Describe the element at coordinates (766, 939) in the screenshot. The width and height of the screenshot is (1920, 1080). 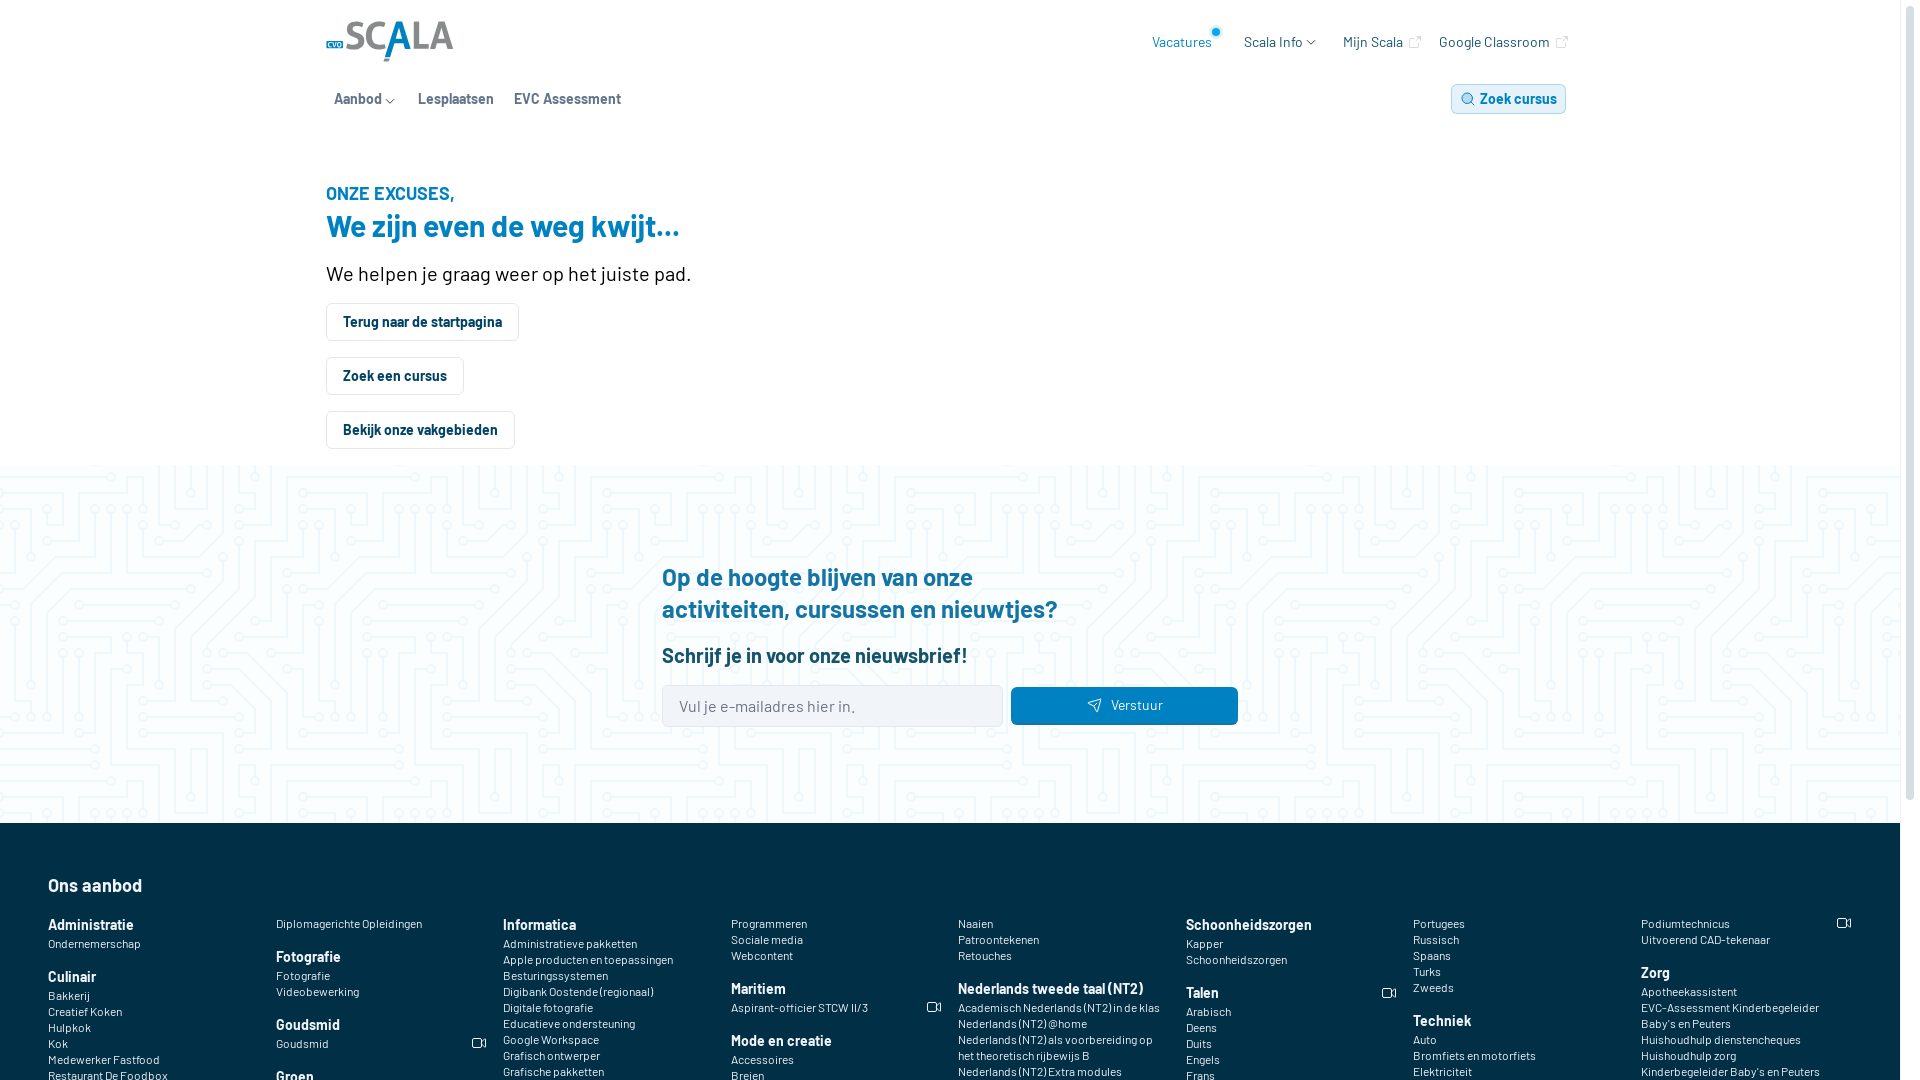
I see `Sociale media` at that location.